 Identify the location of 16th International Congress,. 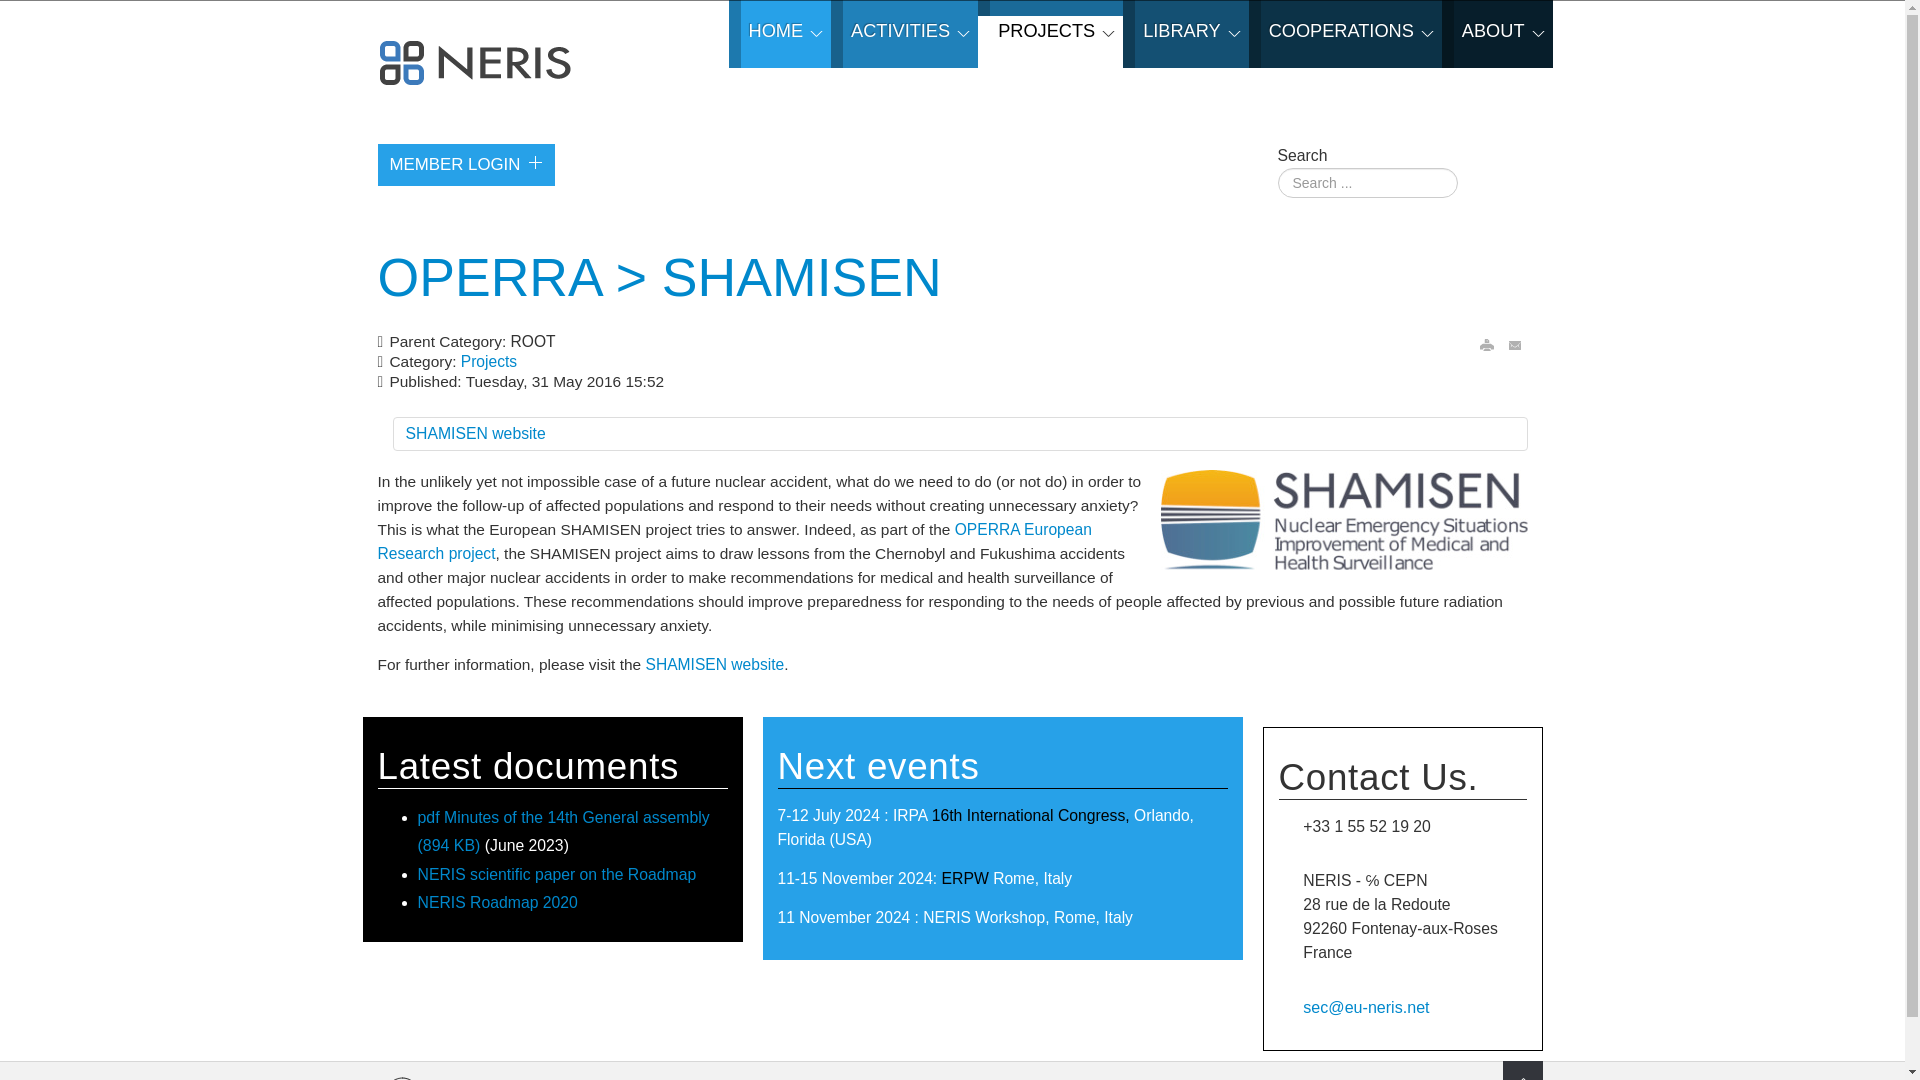
(1030, 815).